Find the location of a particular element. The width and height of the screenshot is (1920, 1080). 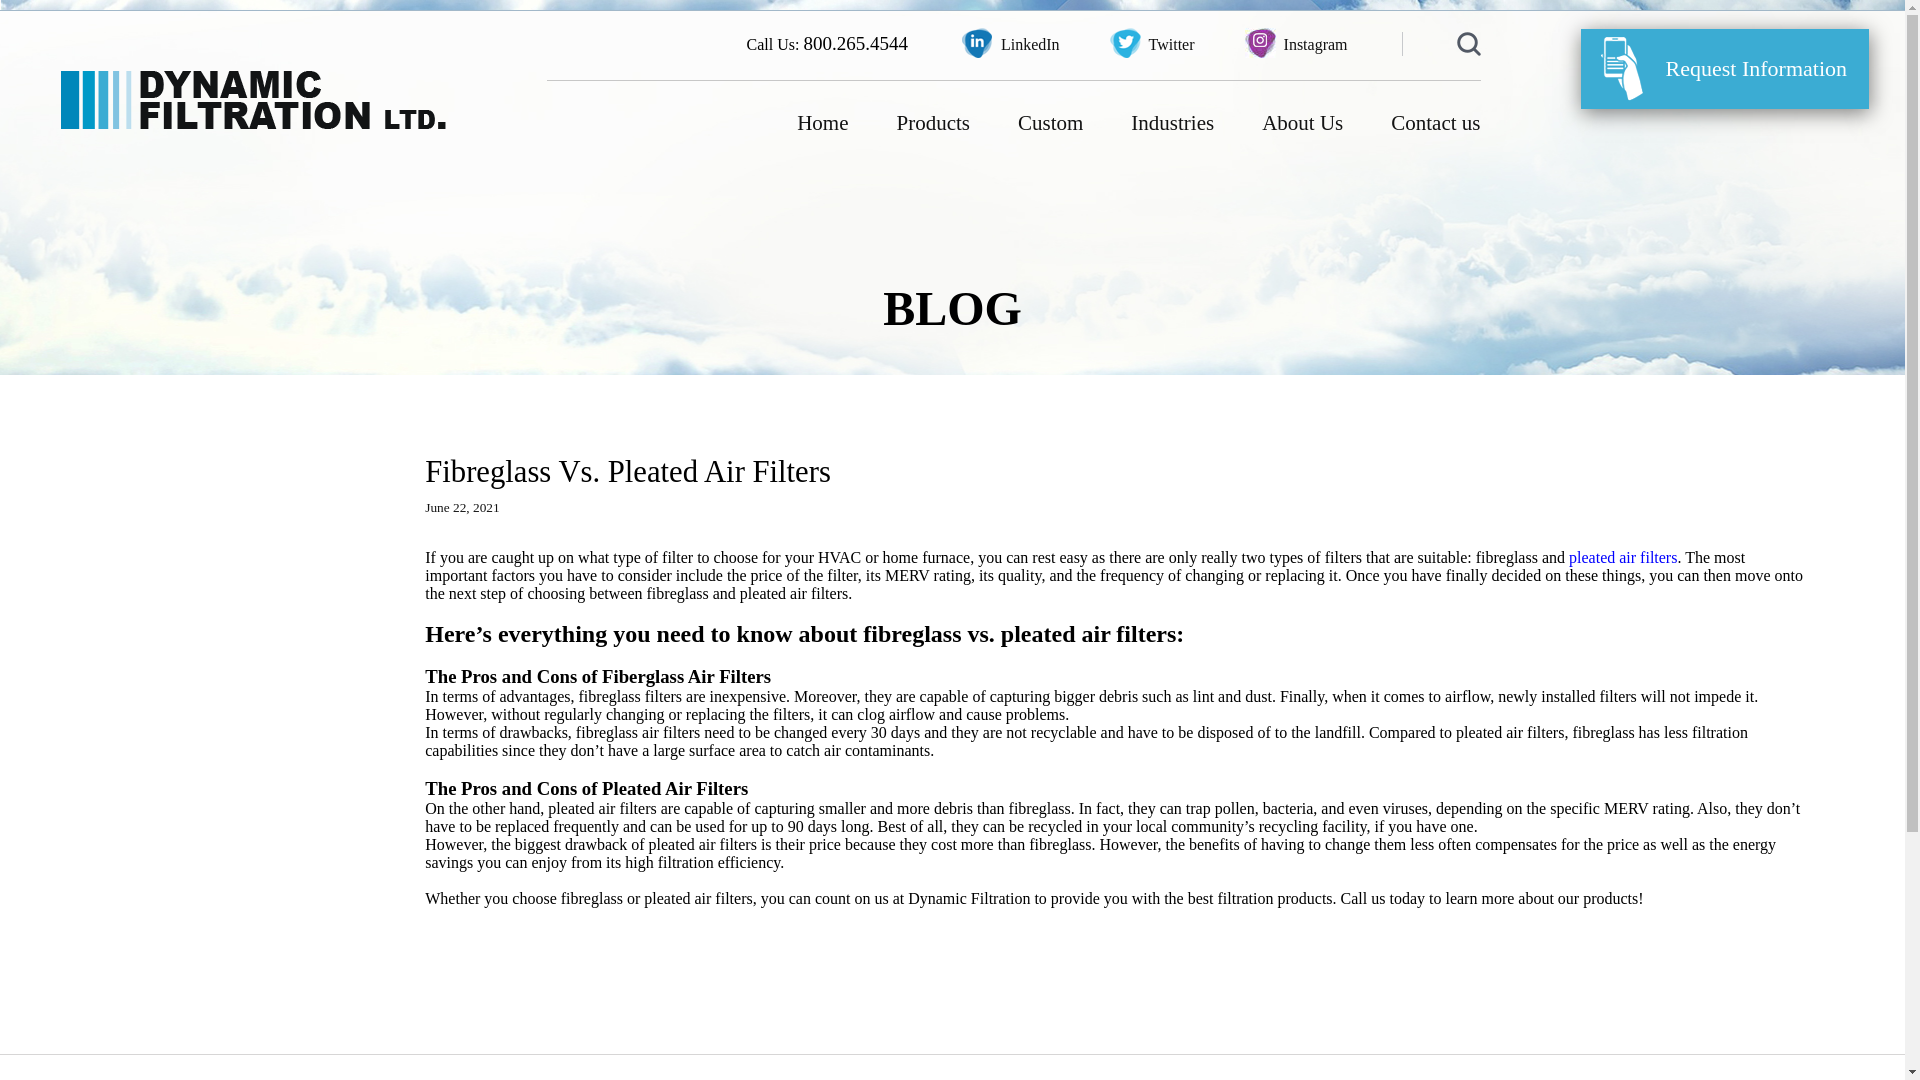

Custom is located at coordinates (1050, 122).